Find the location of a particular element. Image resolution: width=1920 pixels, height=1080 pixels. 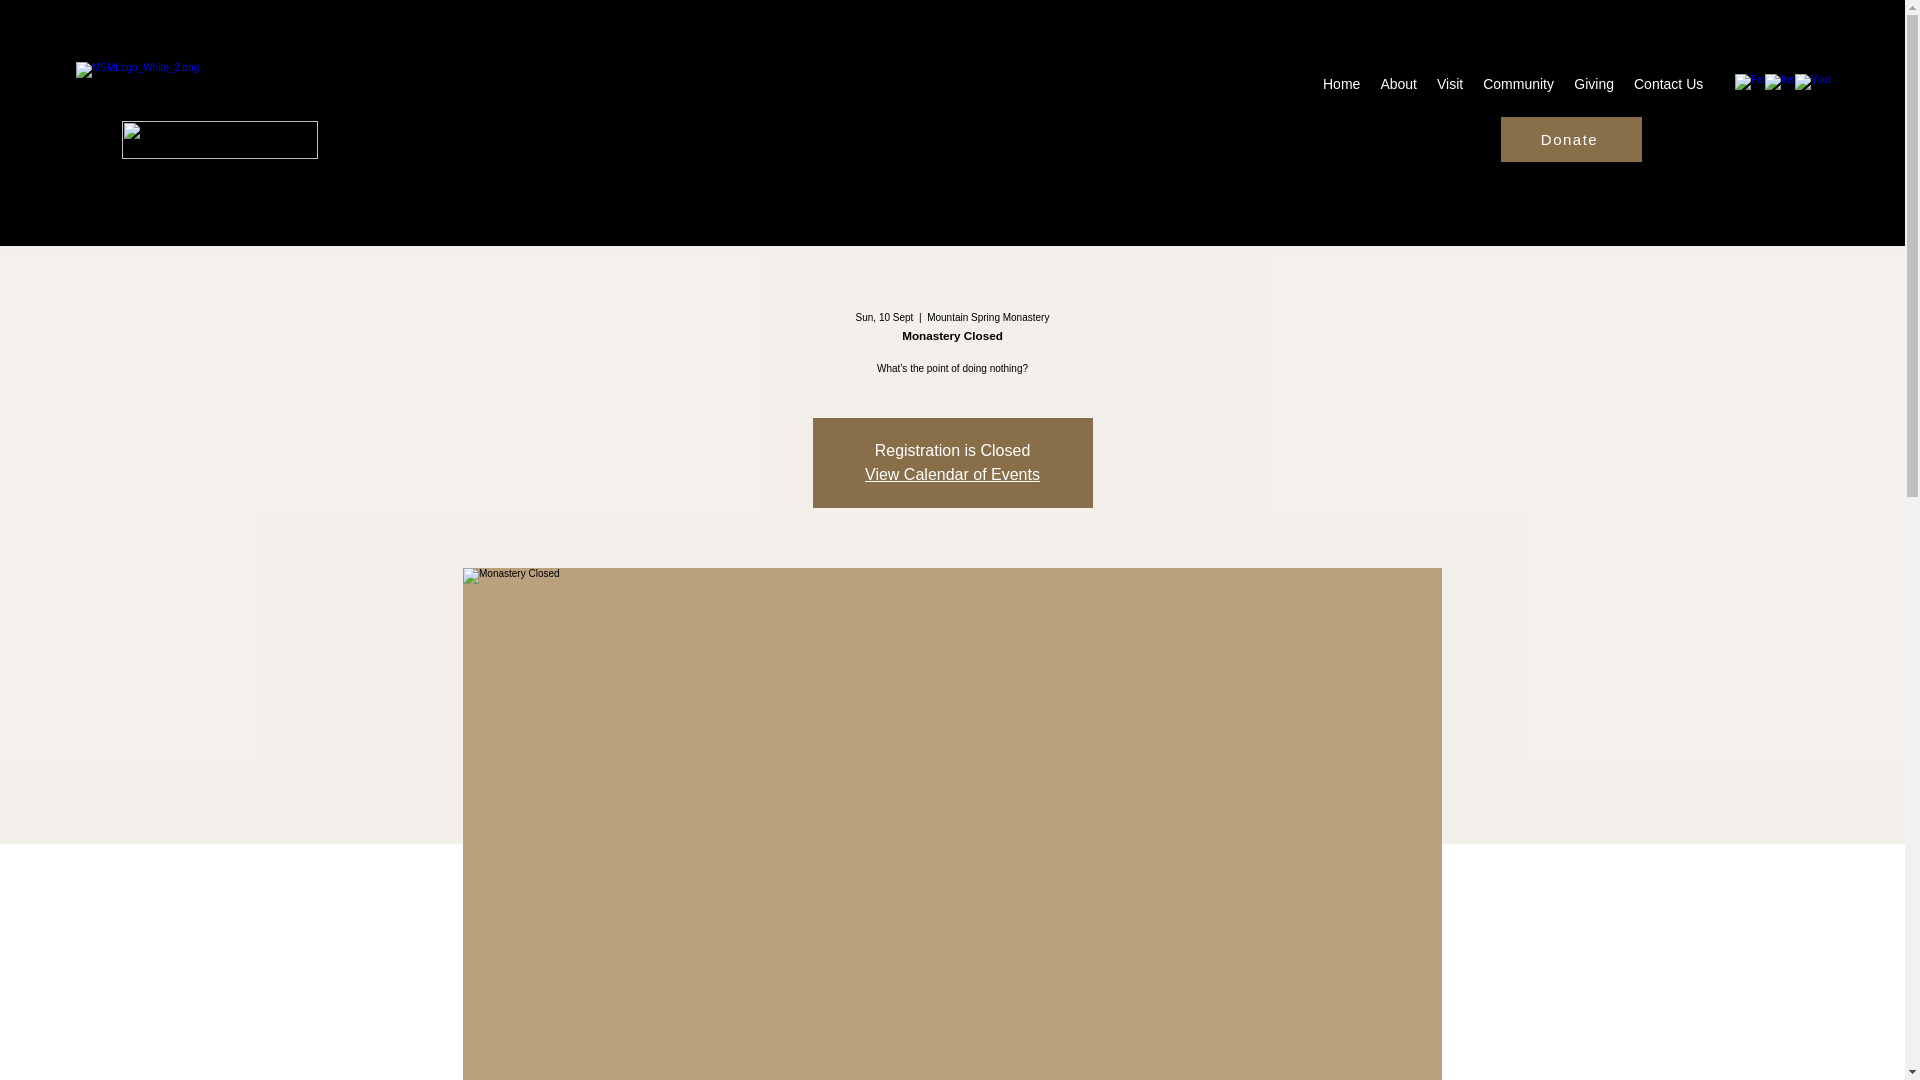

Visit is located at coordinates (1449, 84).